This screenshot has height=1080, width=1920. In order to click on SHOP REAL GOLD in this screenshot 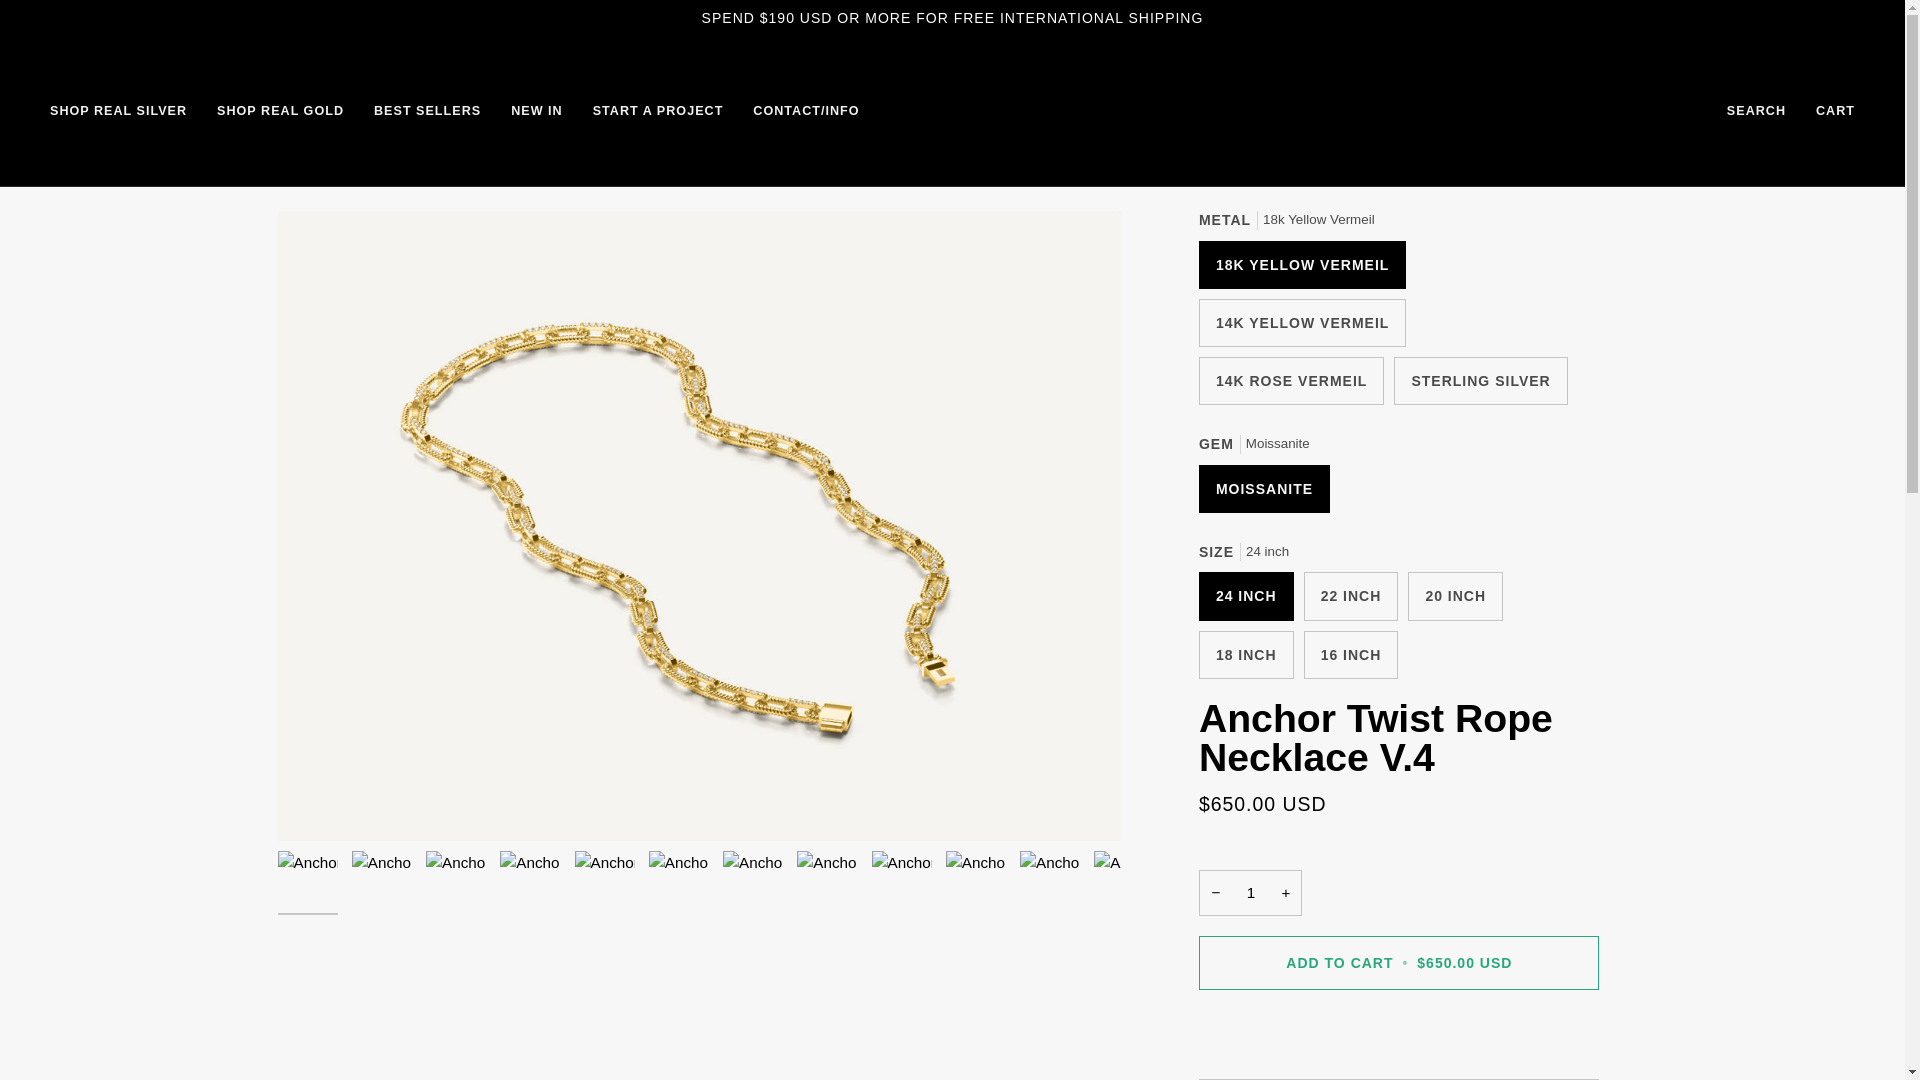, I will do `click(280, 110)`.